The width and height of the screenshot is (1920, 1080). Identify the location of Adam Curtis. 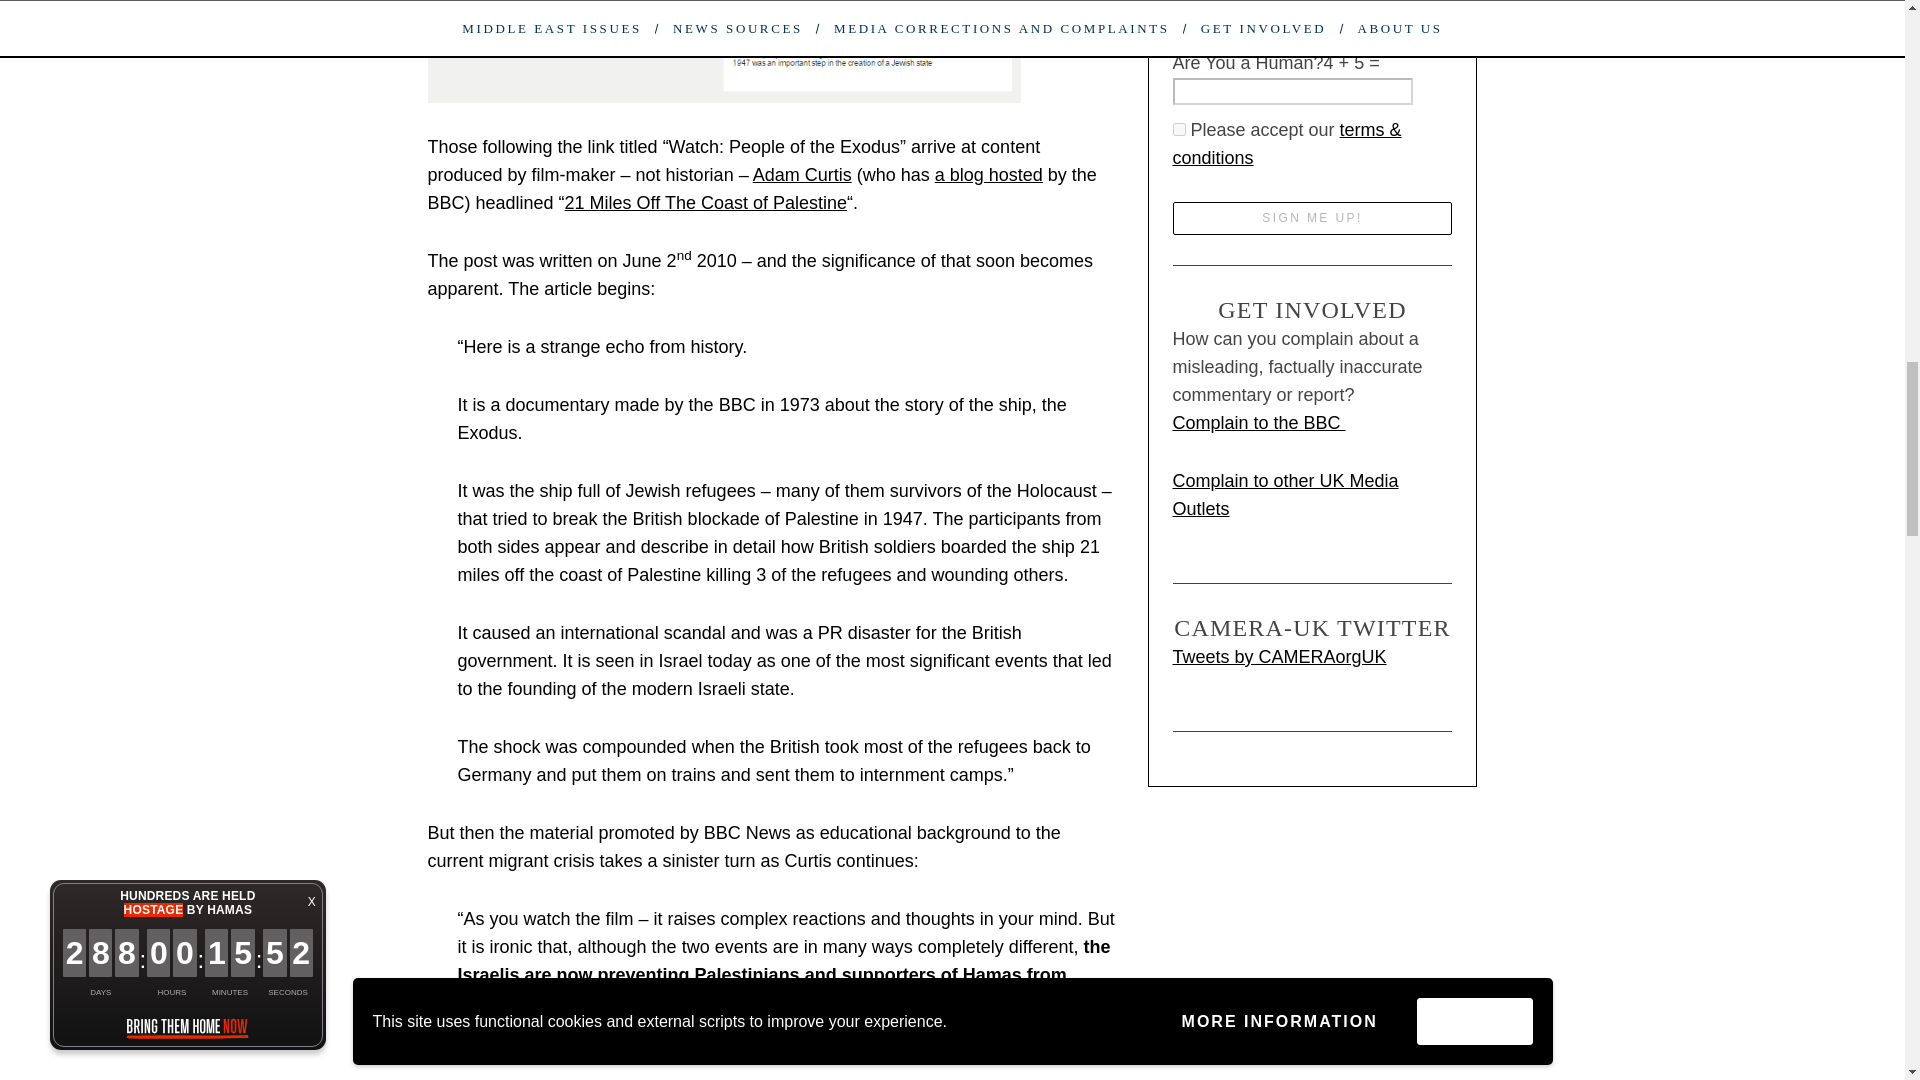
(802, 174).